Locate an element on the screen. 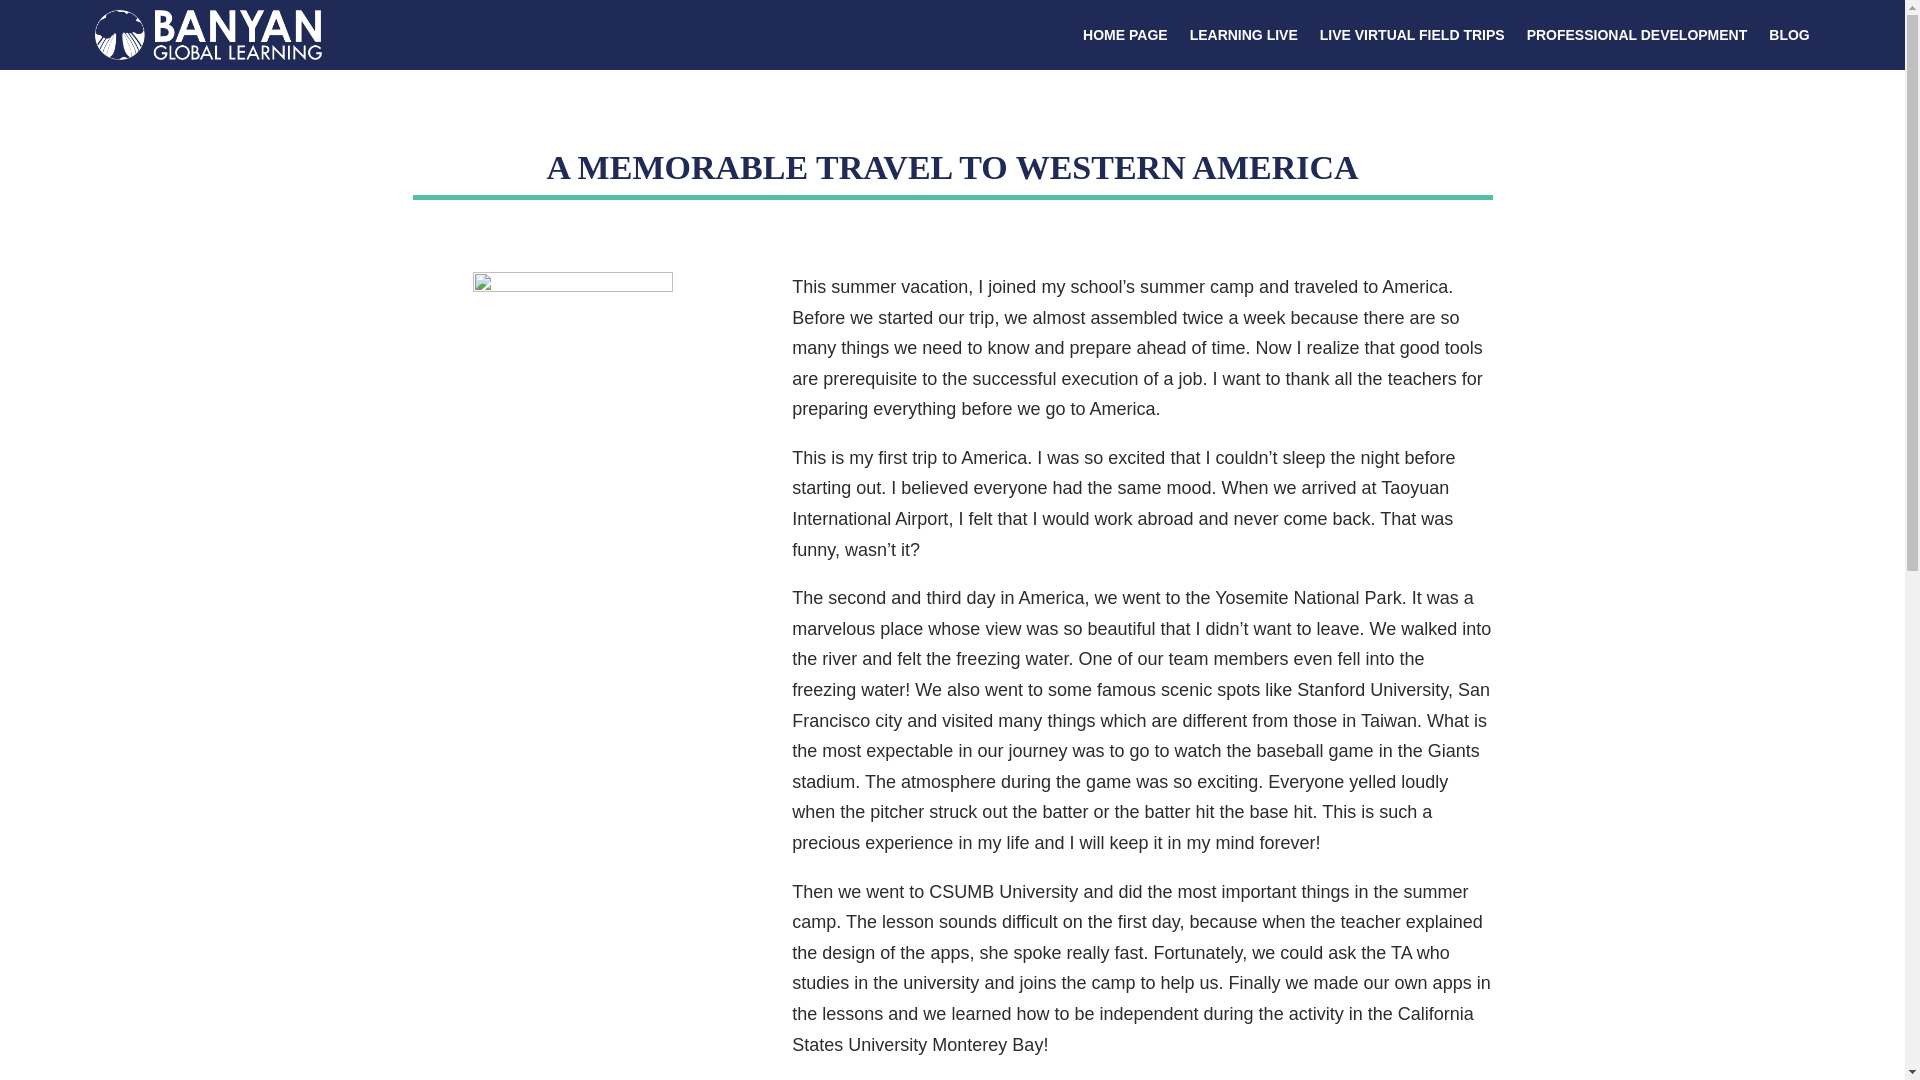 Image resolution: width=1920 pixels, height=1080 pixels. LEARNING LIVE is located at coordinates (1244, 35).